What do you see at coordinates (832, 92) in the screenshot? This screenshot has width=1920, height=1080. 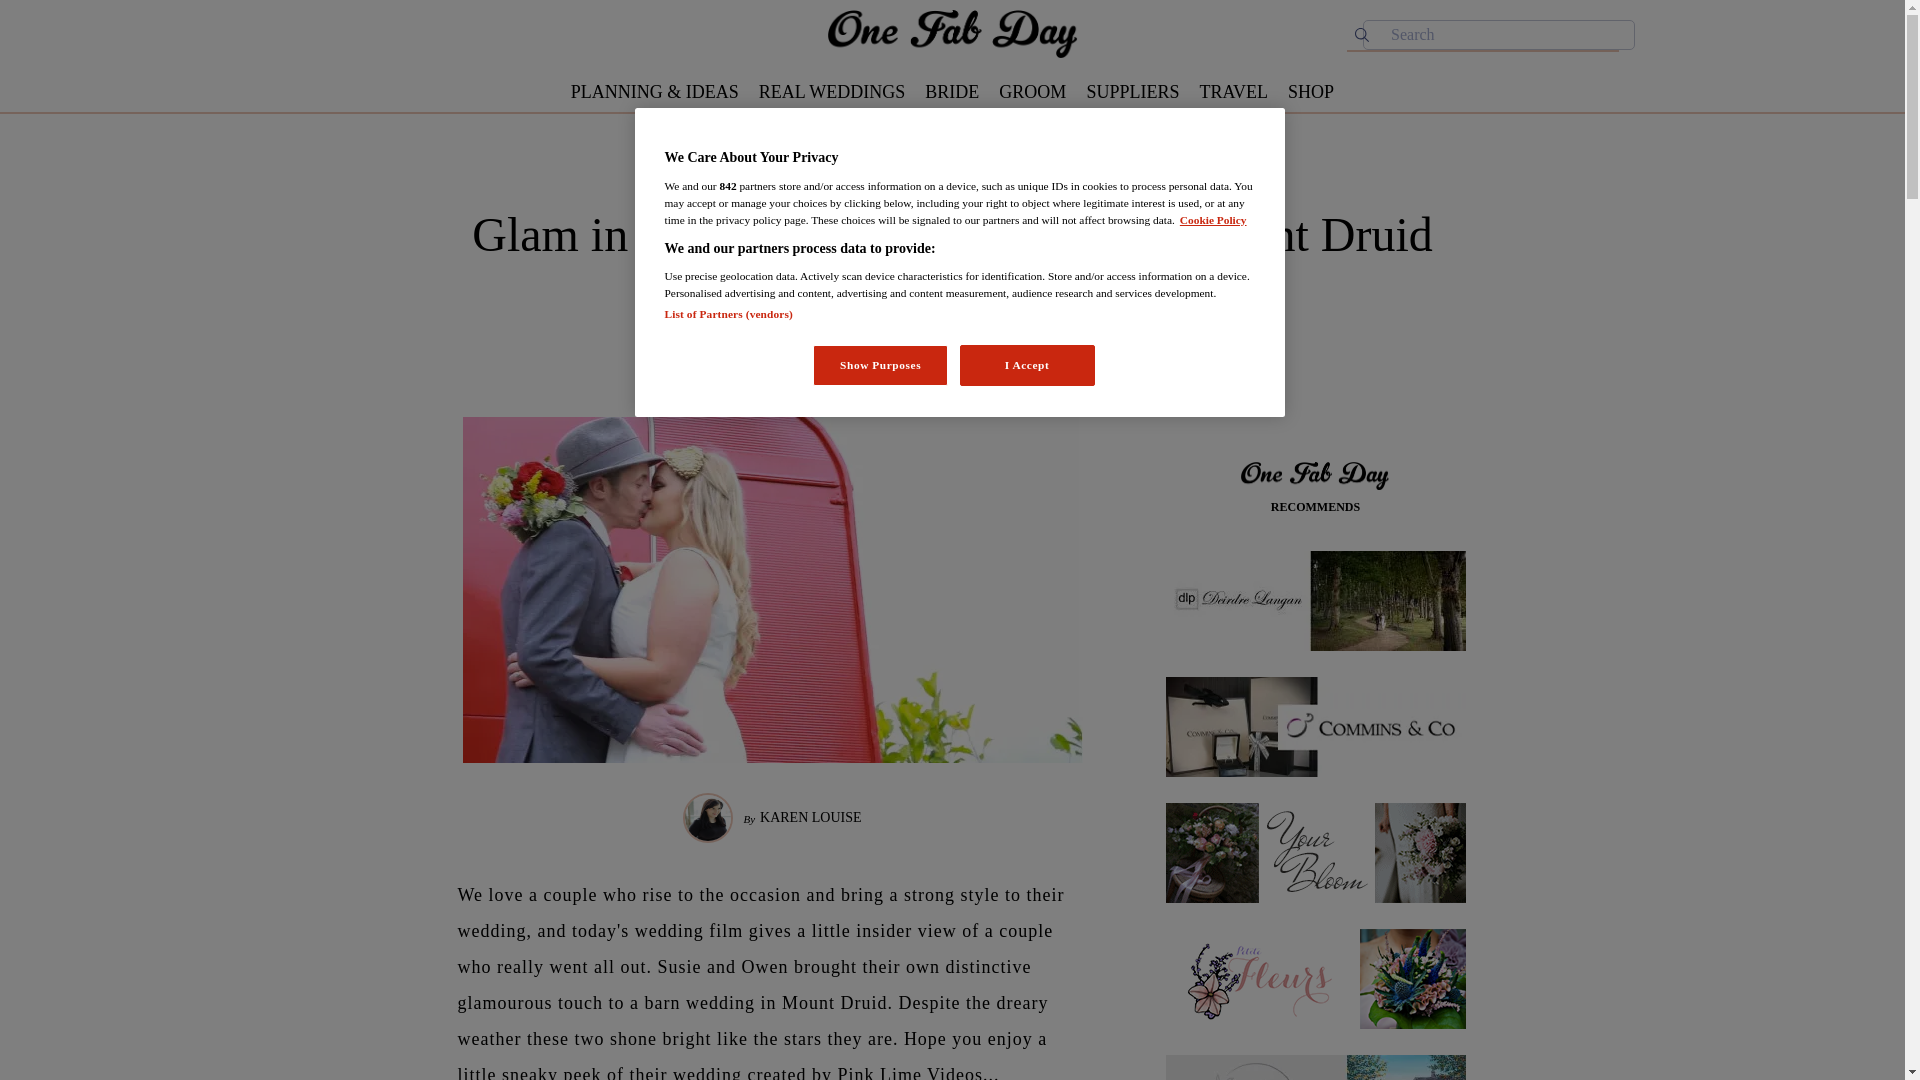 I see `REAL WEDDINGS` at bounding box center [832, 92].